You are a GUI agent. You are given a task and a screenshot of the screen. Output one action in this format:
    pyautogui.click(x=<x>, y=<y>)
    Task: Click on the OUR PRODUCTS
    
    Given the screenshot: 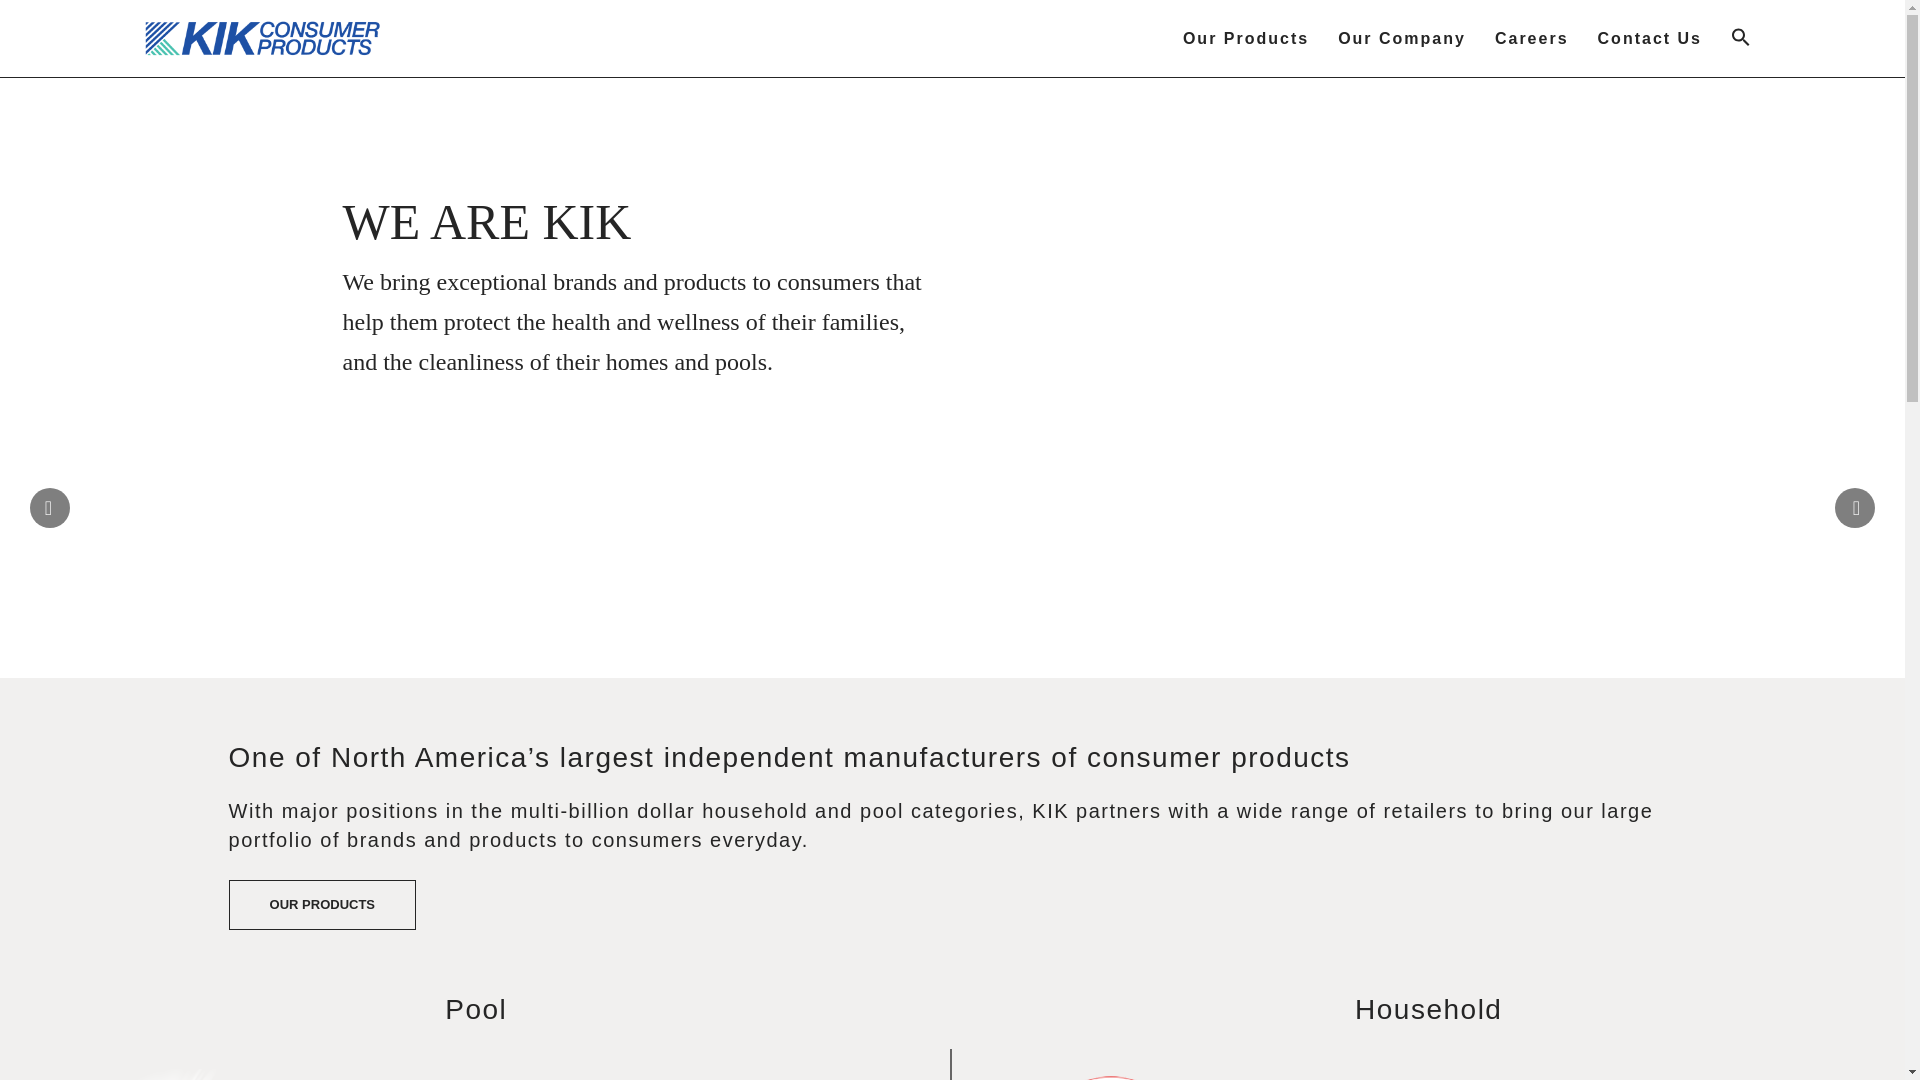 What is the action you would take?
    pyautogui.click(x=322, y=904)
    